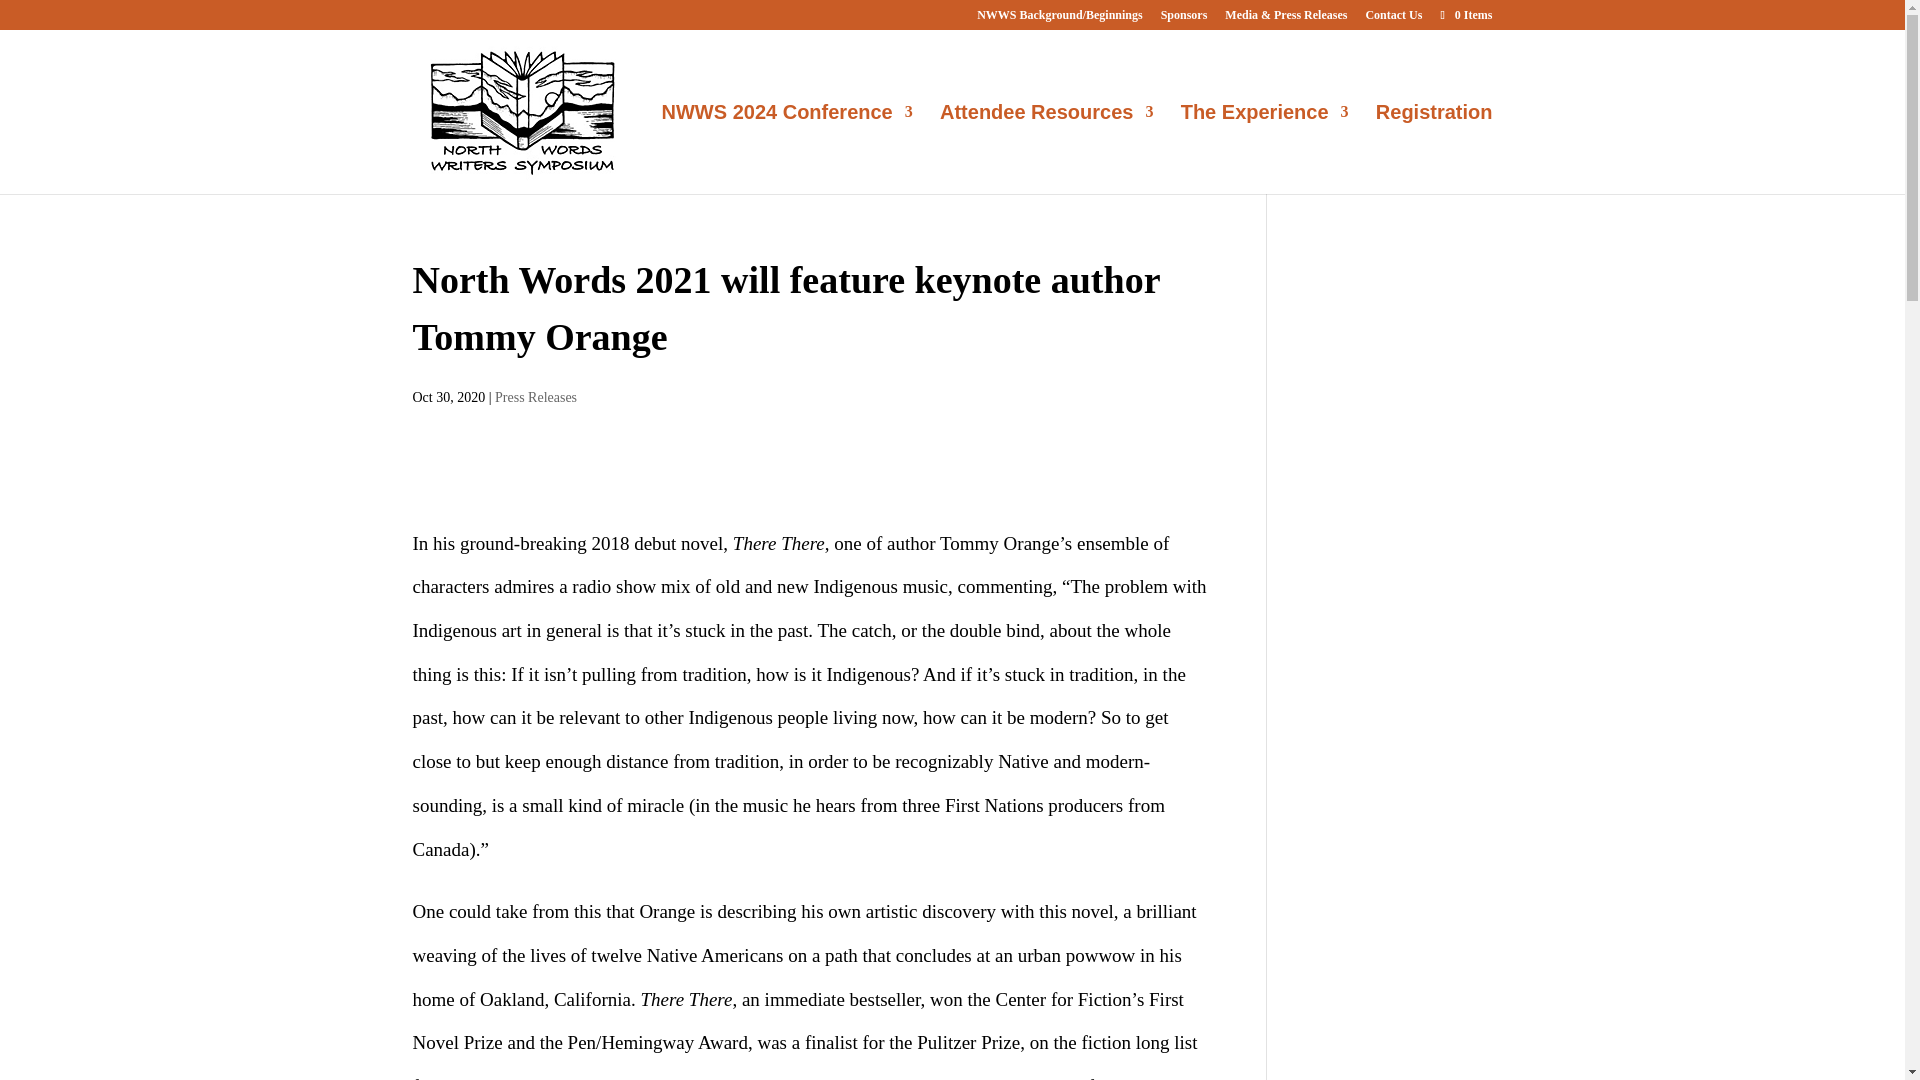  I want to click on Sponsors, so click(1184, 19).